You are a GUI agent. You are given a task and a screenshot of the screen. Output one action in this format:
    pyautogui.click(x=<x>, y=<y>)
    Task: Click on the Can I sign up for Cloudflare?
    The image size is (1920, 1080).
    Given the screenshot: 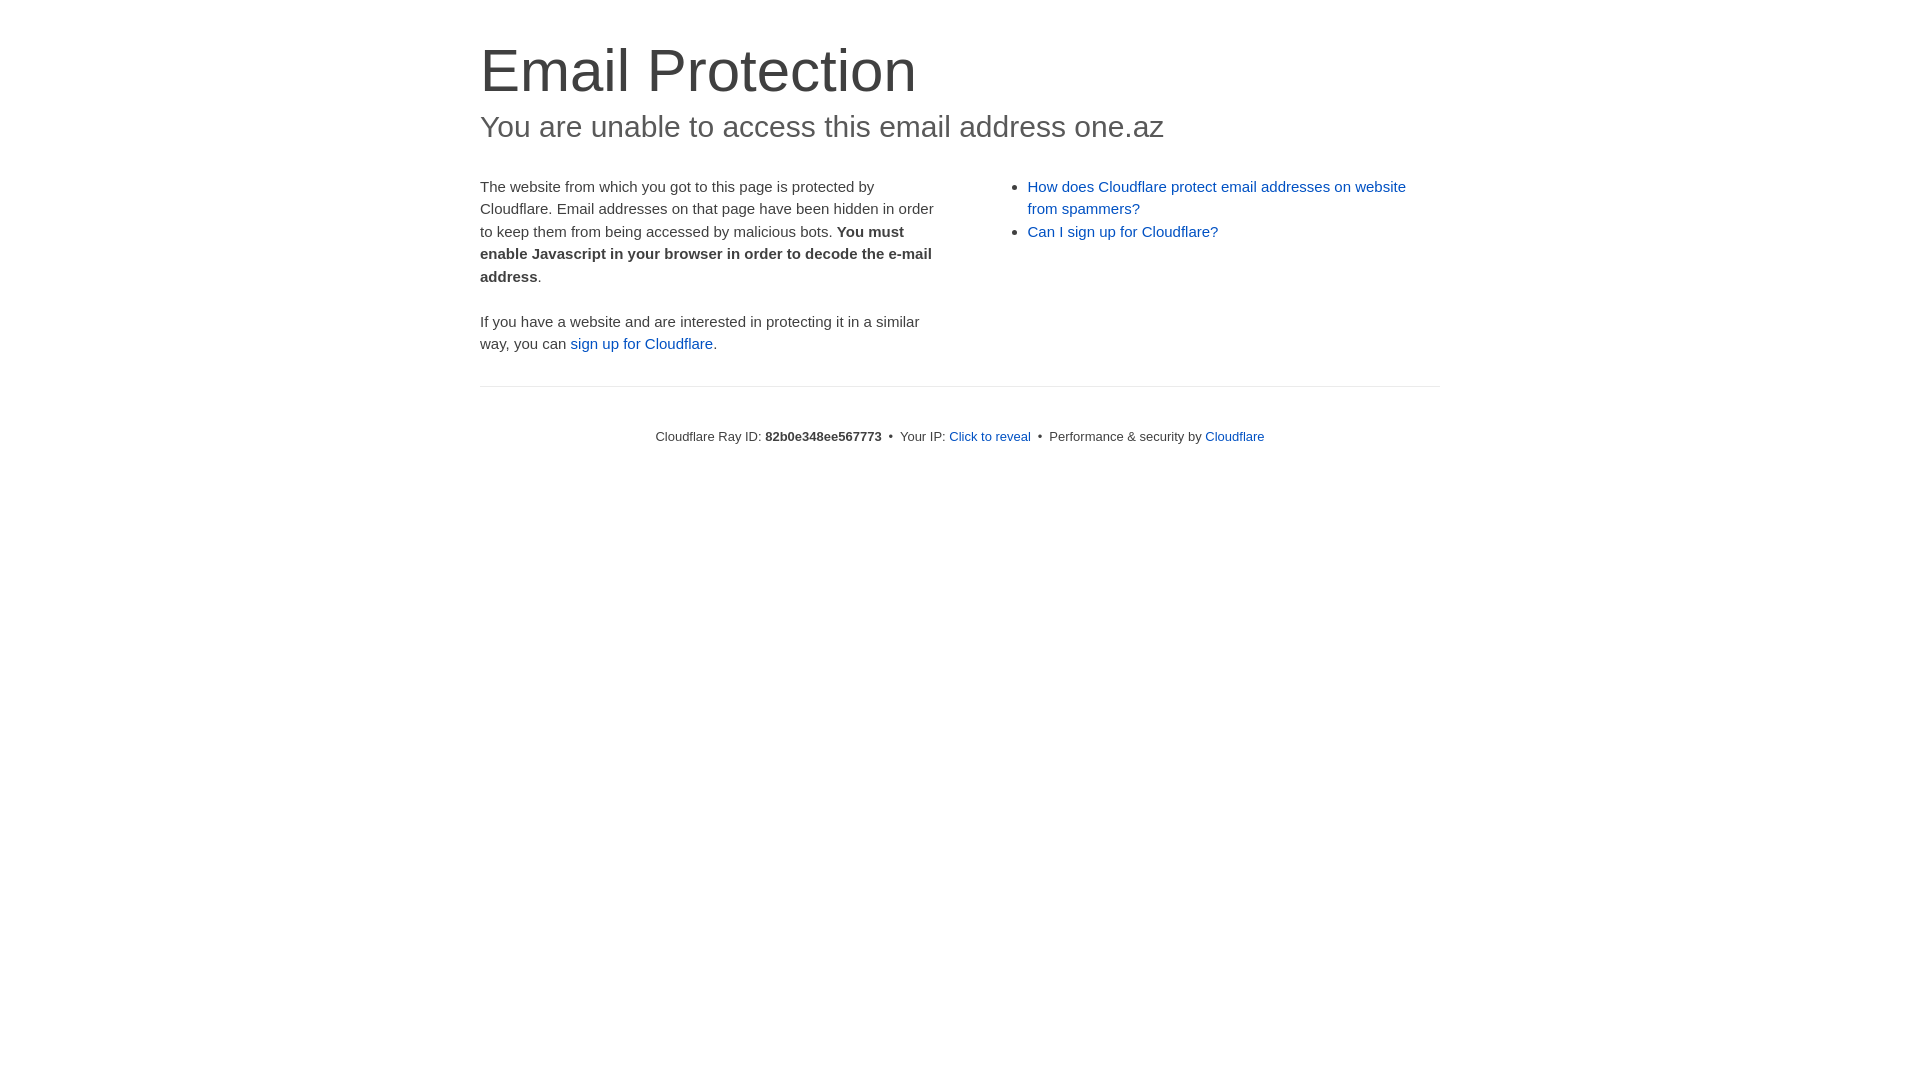 What is the action you would take?
    pyautogui.click(x=1124, y=232)
    